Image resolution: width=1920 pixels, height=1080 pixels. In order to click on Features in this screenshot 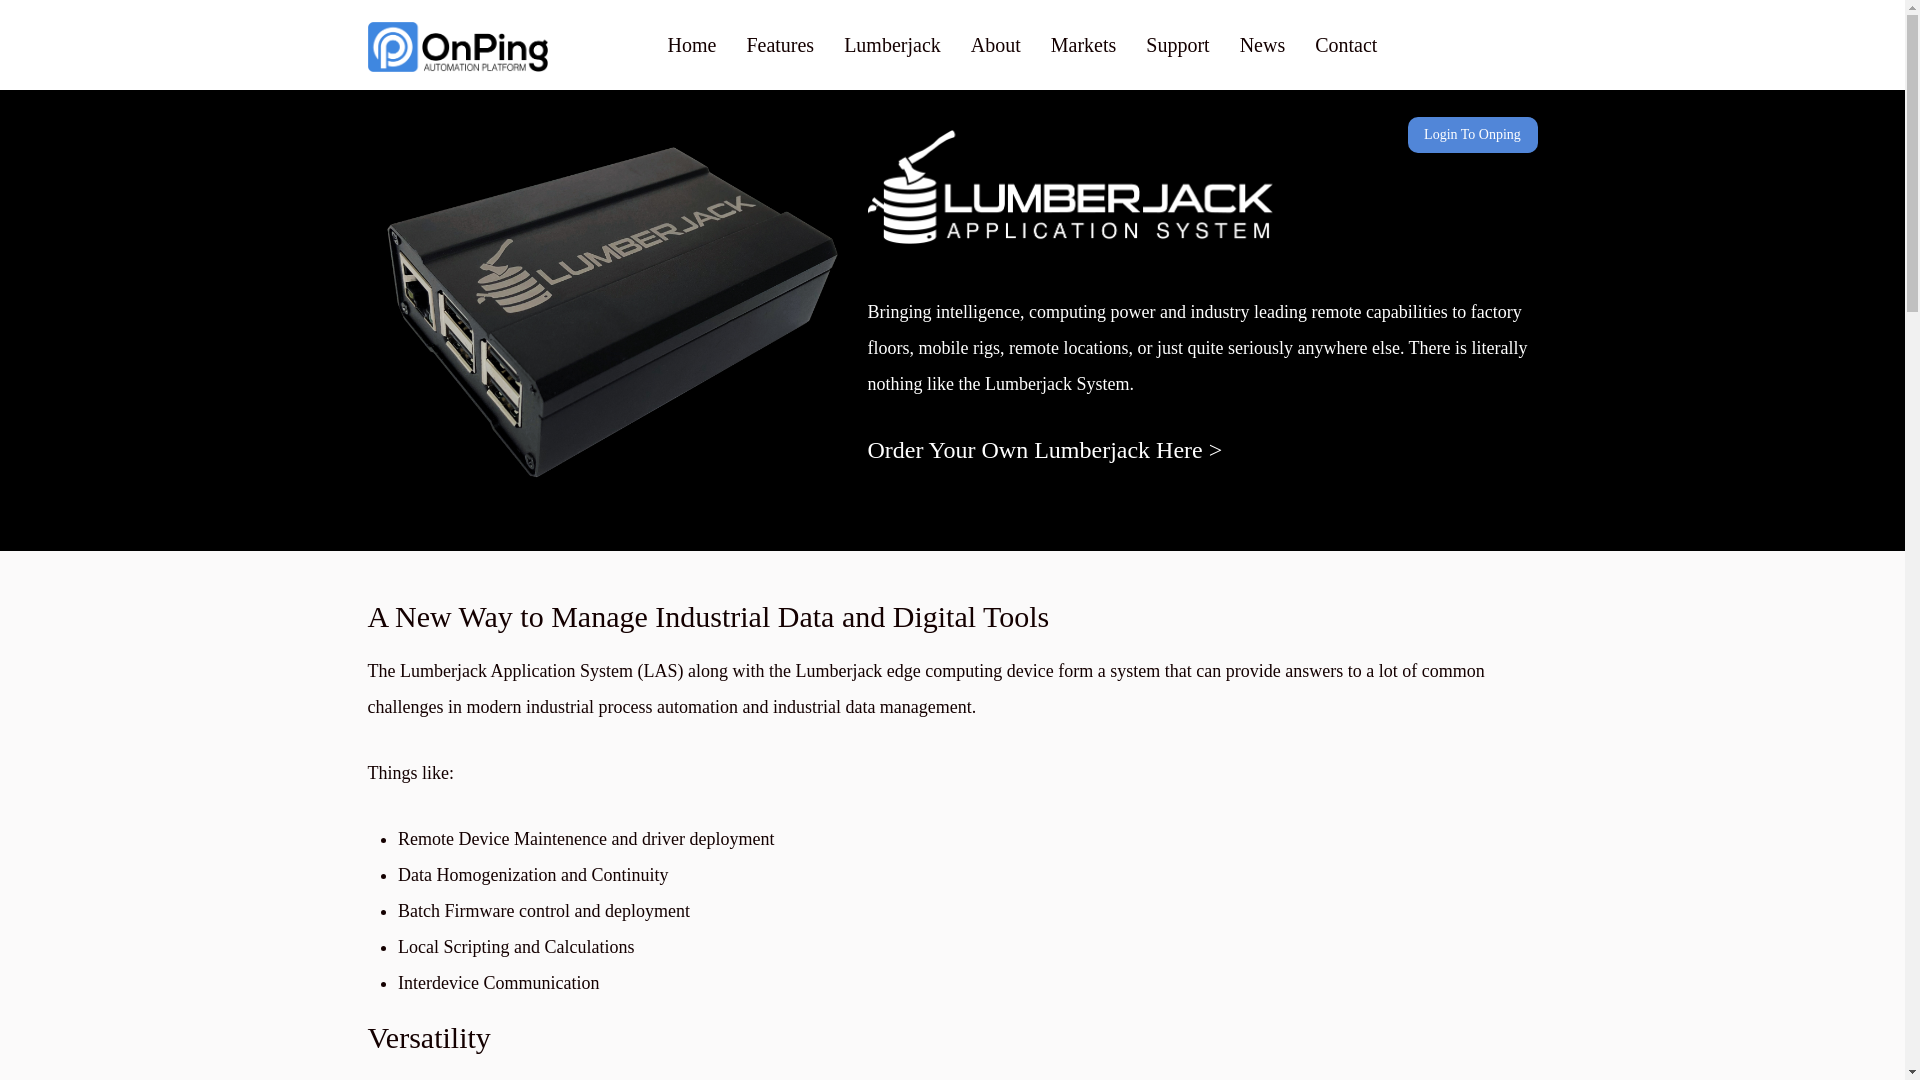, I will do `click(780, 44)`.